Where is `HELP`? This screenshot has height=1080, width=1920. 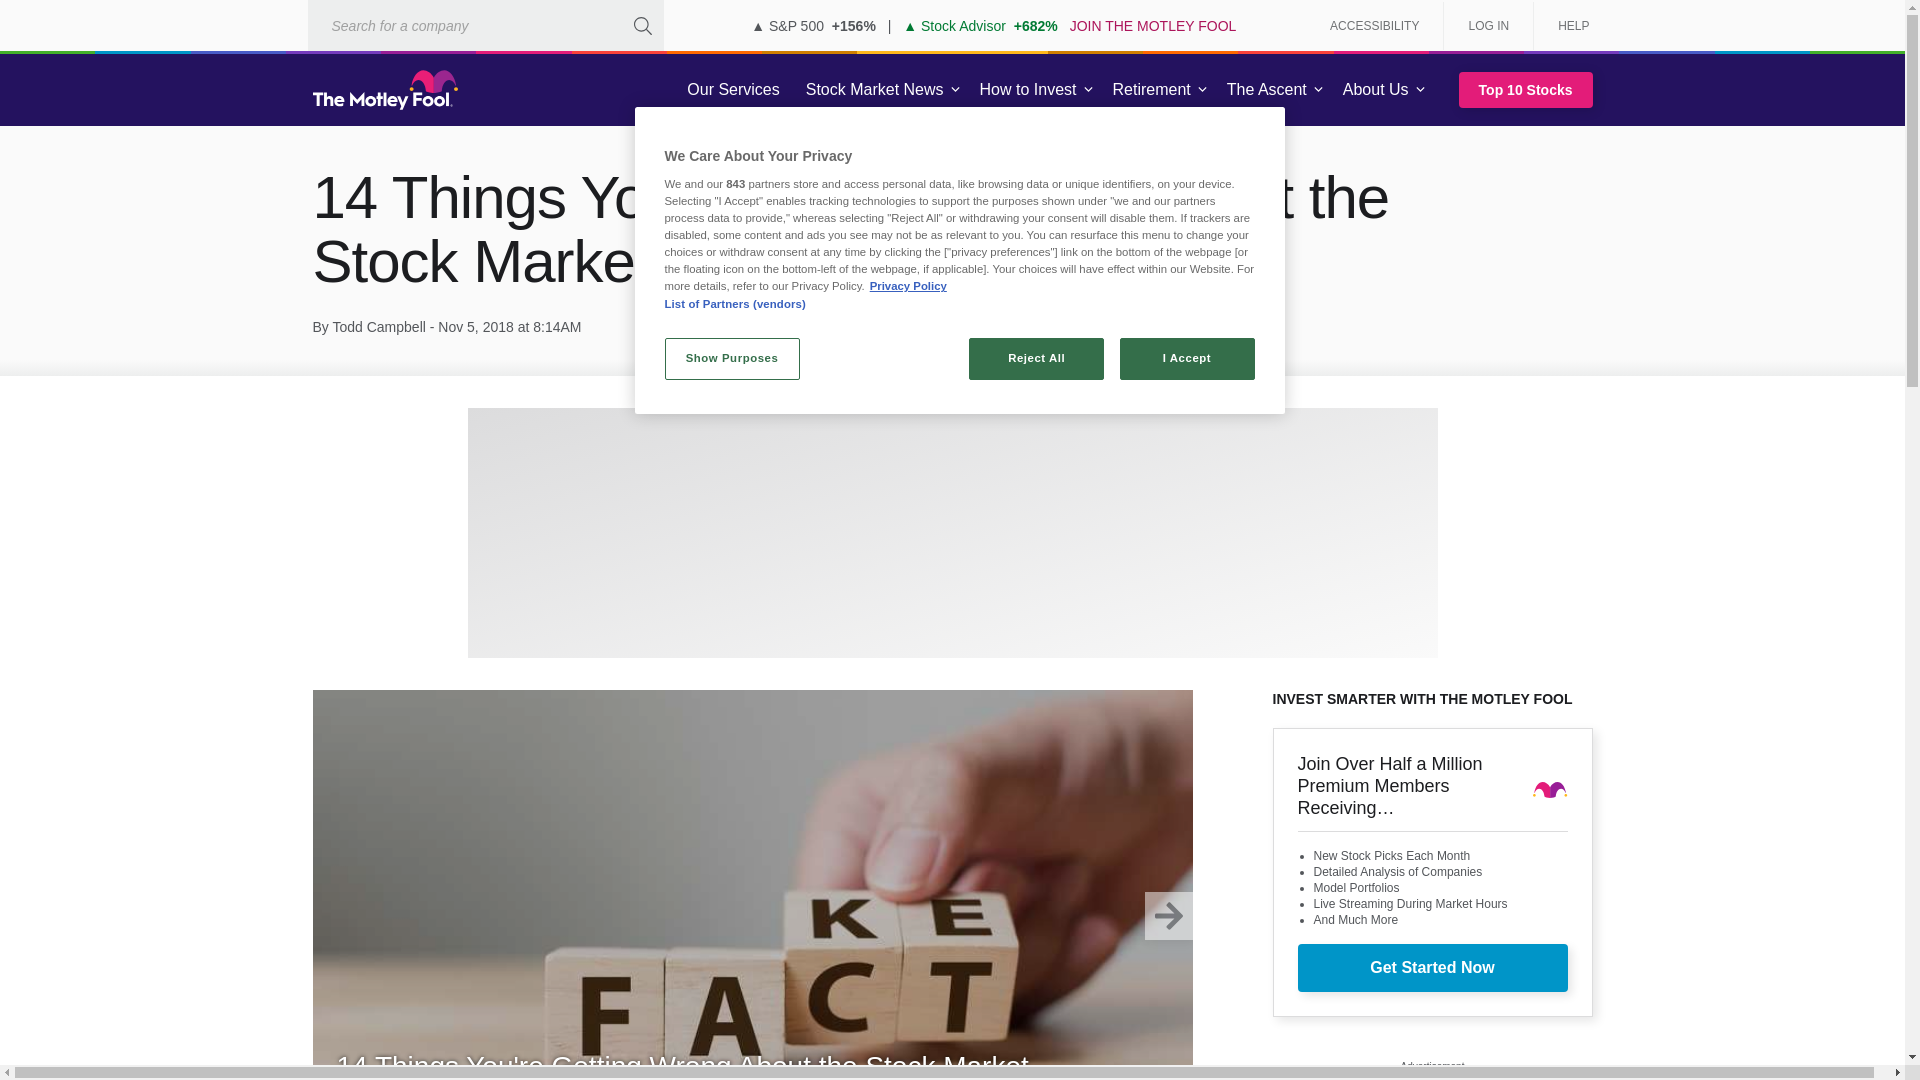
HELP is located at coordinates (1566, 26).